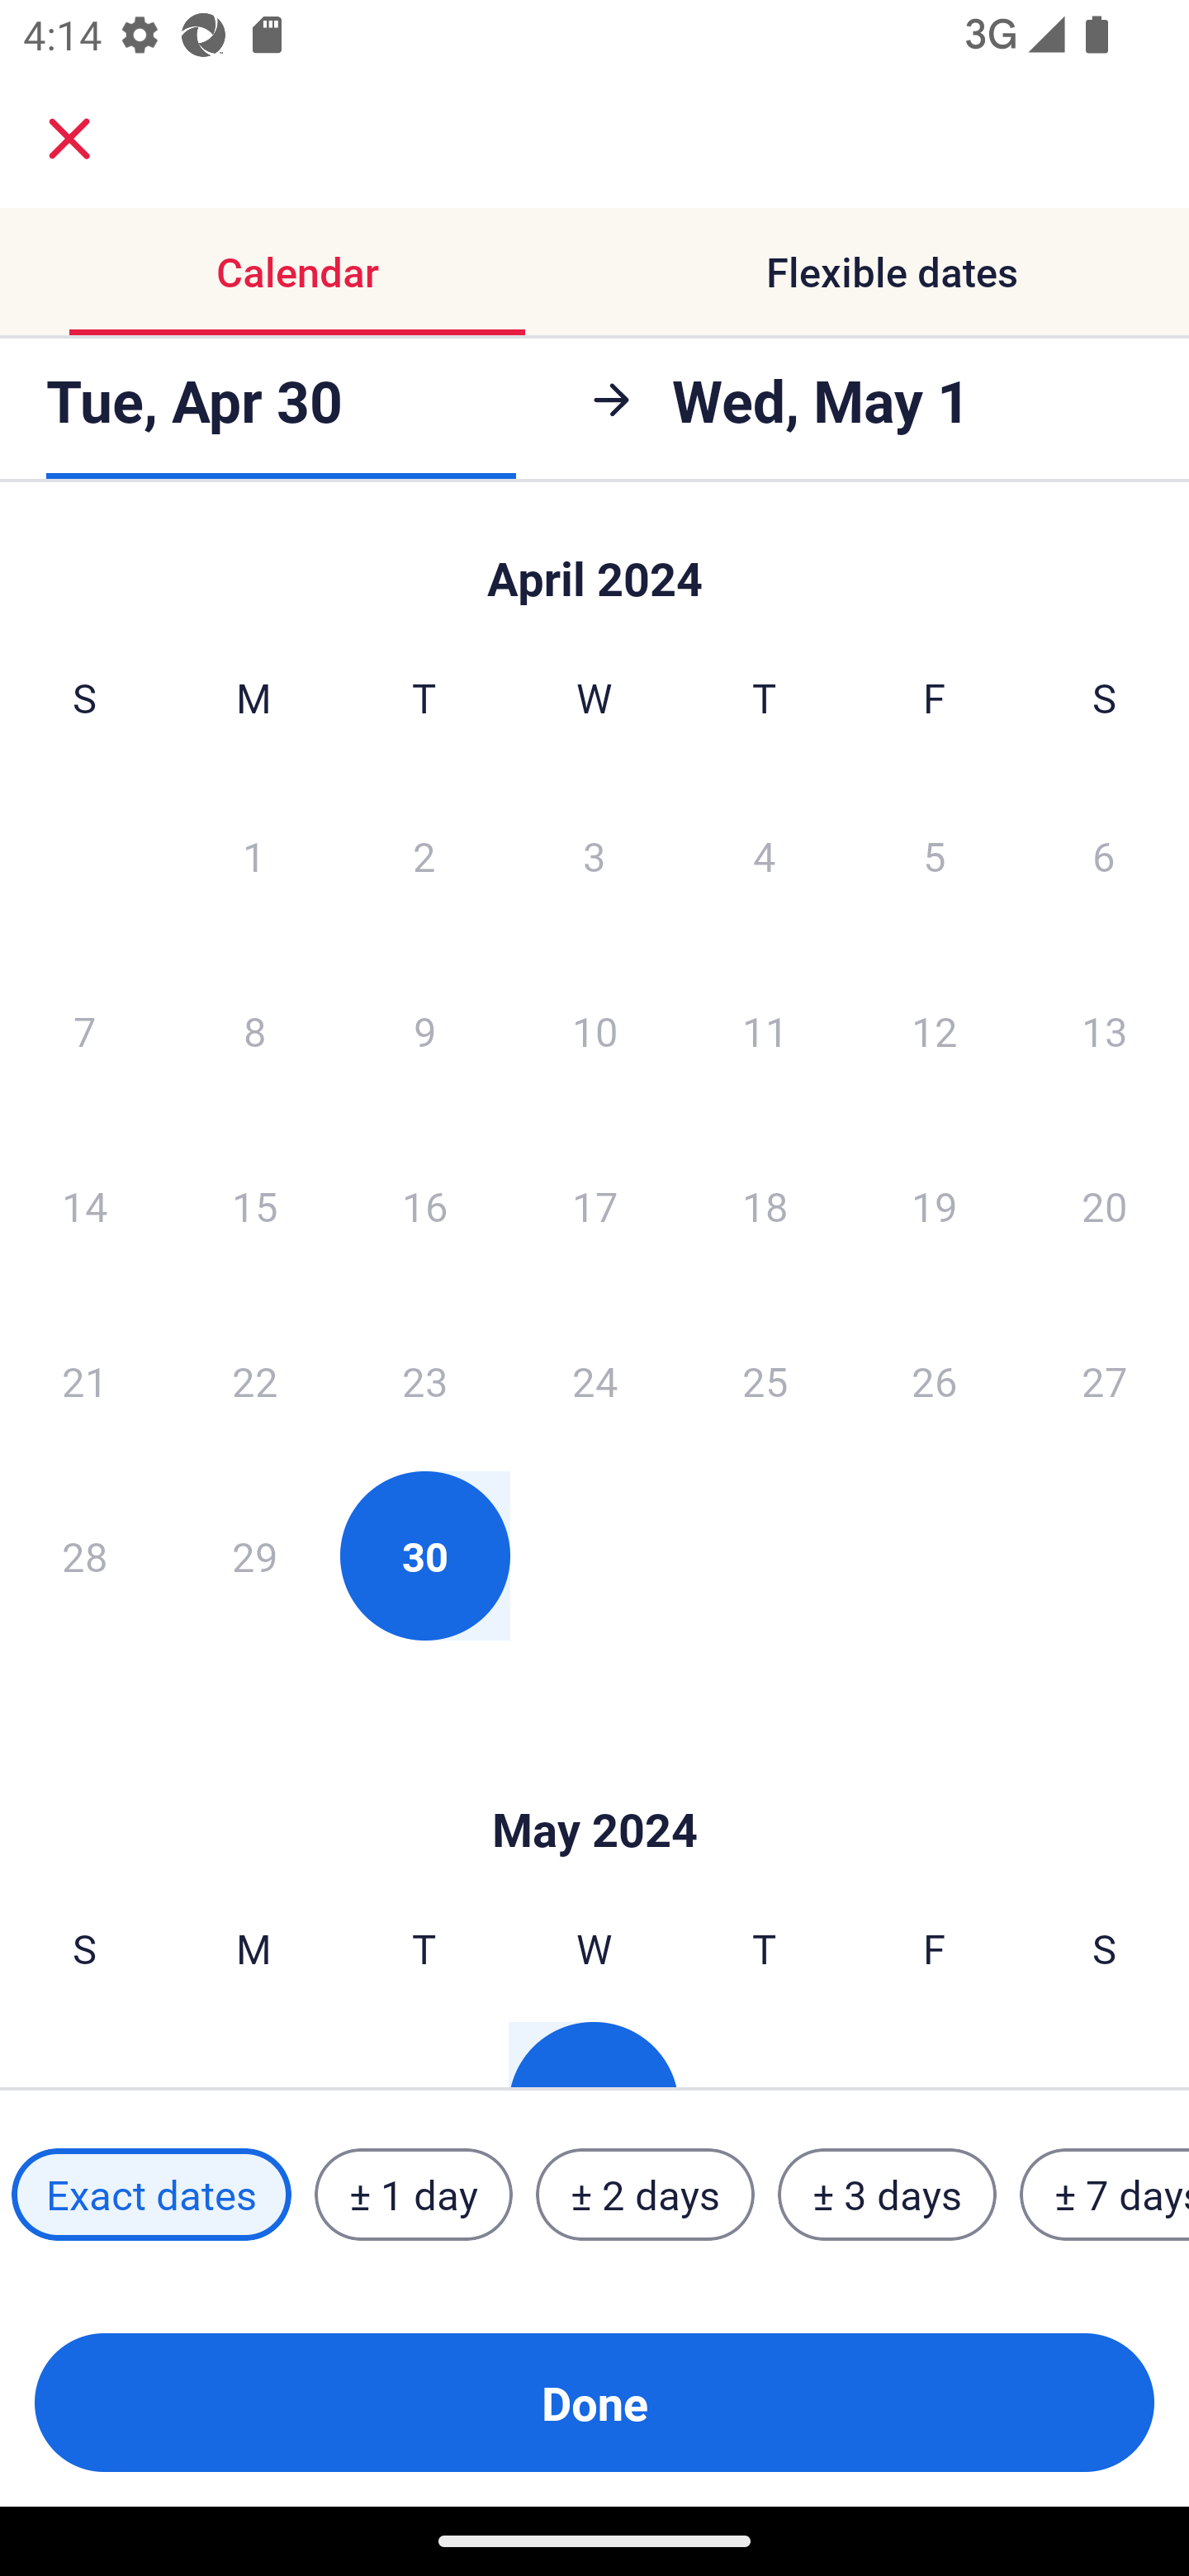  What do you see at coordinates (1105, 1030) in the screenshot?
I see `13 Saturday, April 13, 2024` at bounding box center [1105, 1030].